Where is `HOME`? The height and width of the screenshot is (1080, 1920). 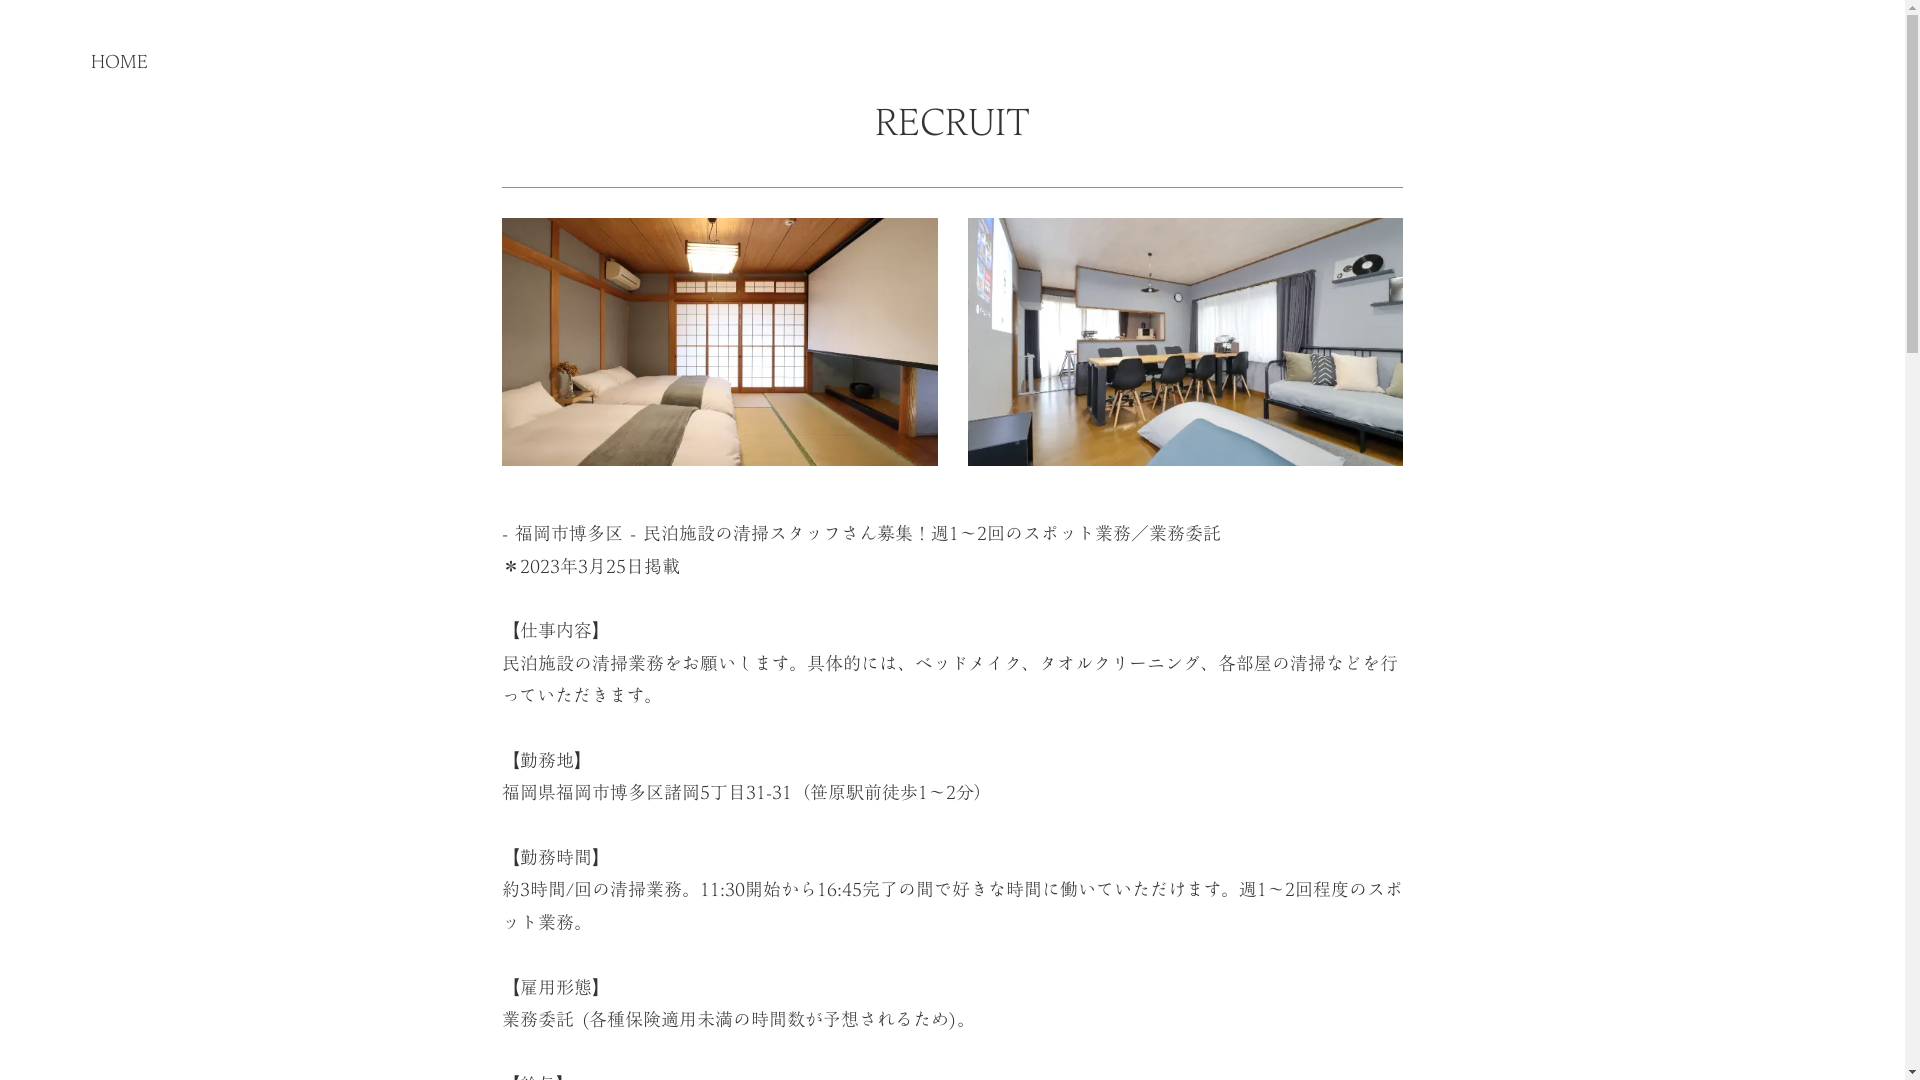 HOME is located at coordinates (120, 62).